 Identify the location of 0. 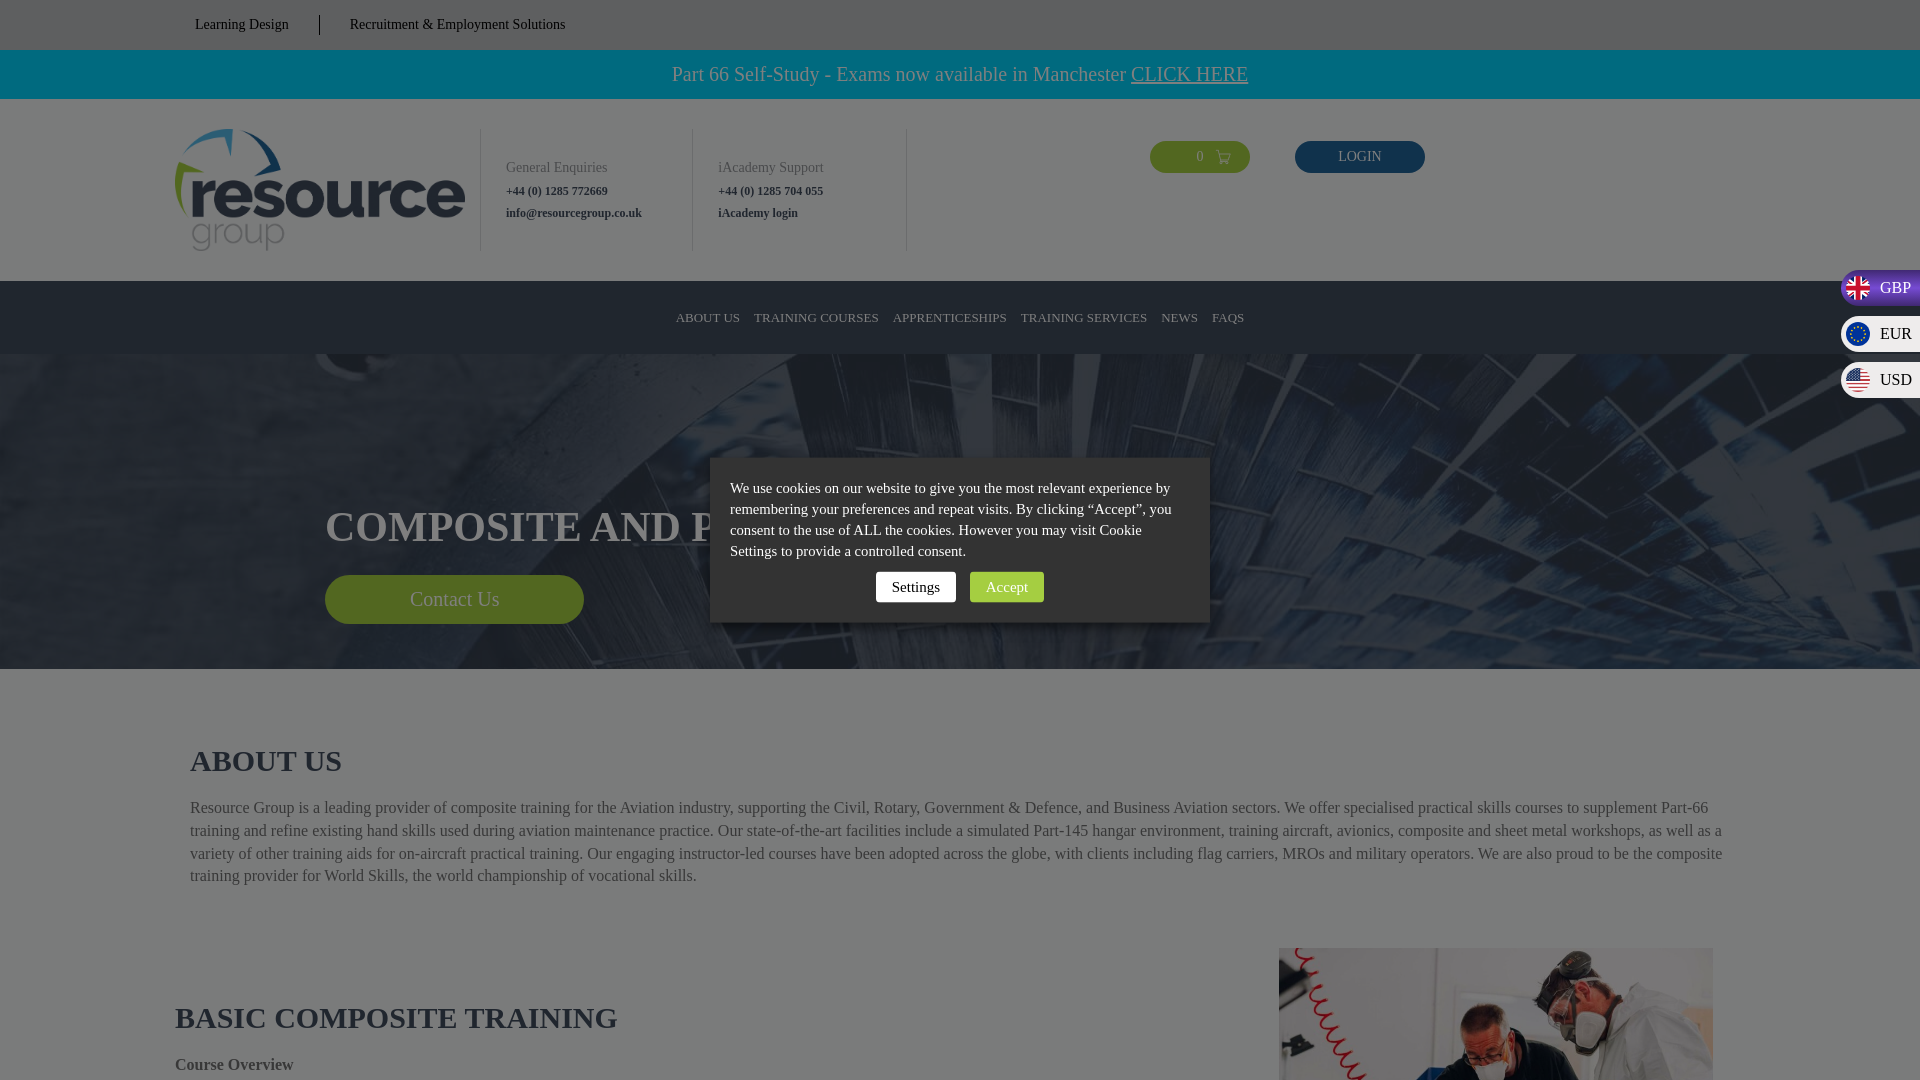
(1200, 156).